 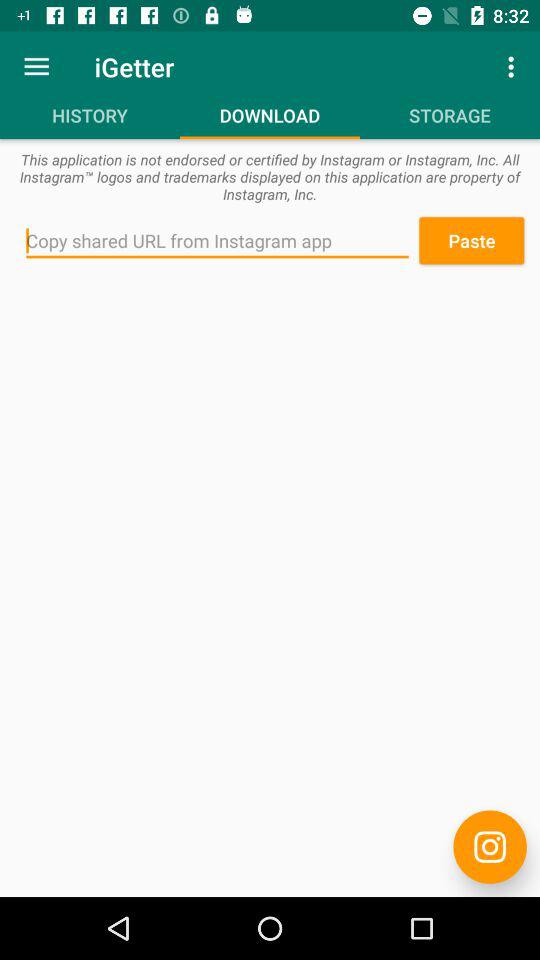 I want to click on https, so click(x=490, y=846).